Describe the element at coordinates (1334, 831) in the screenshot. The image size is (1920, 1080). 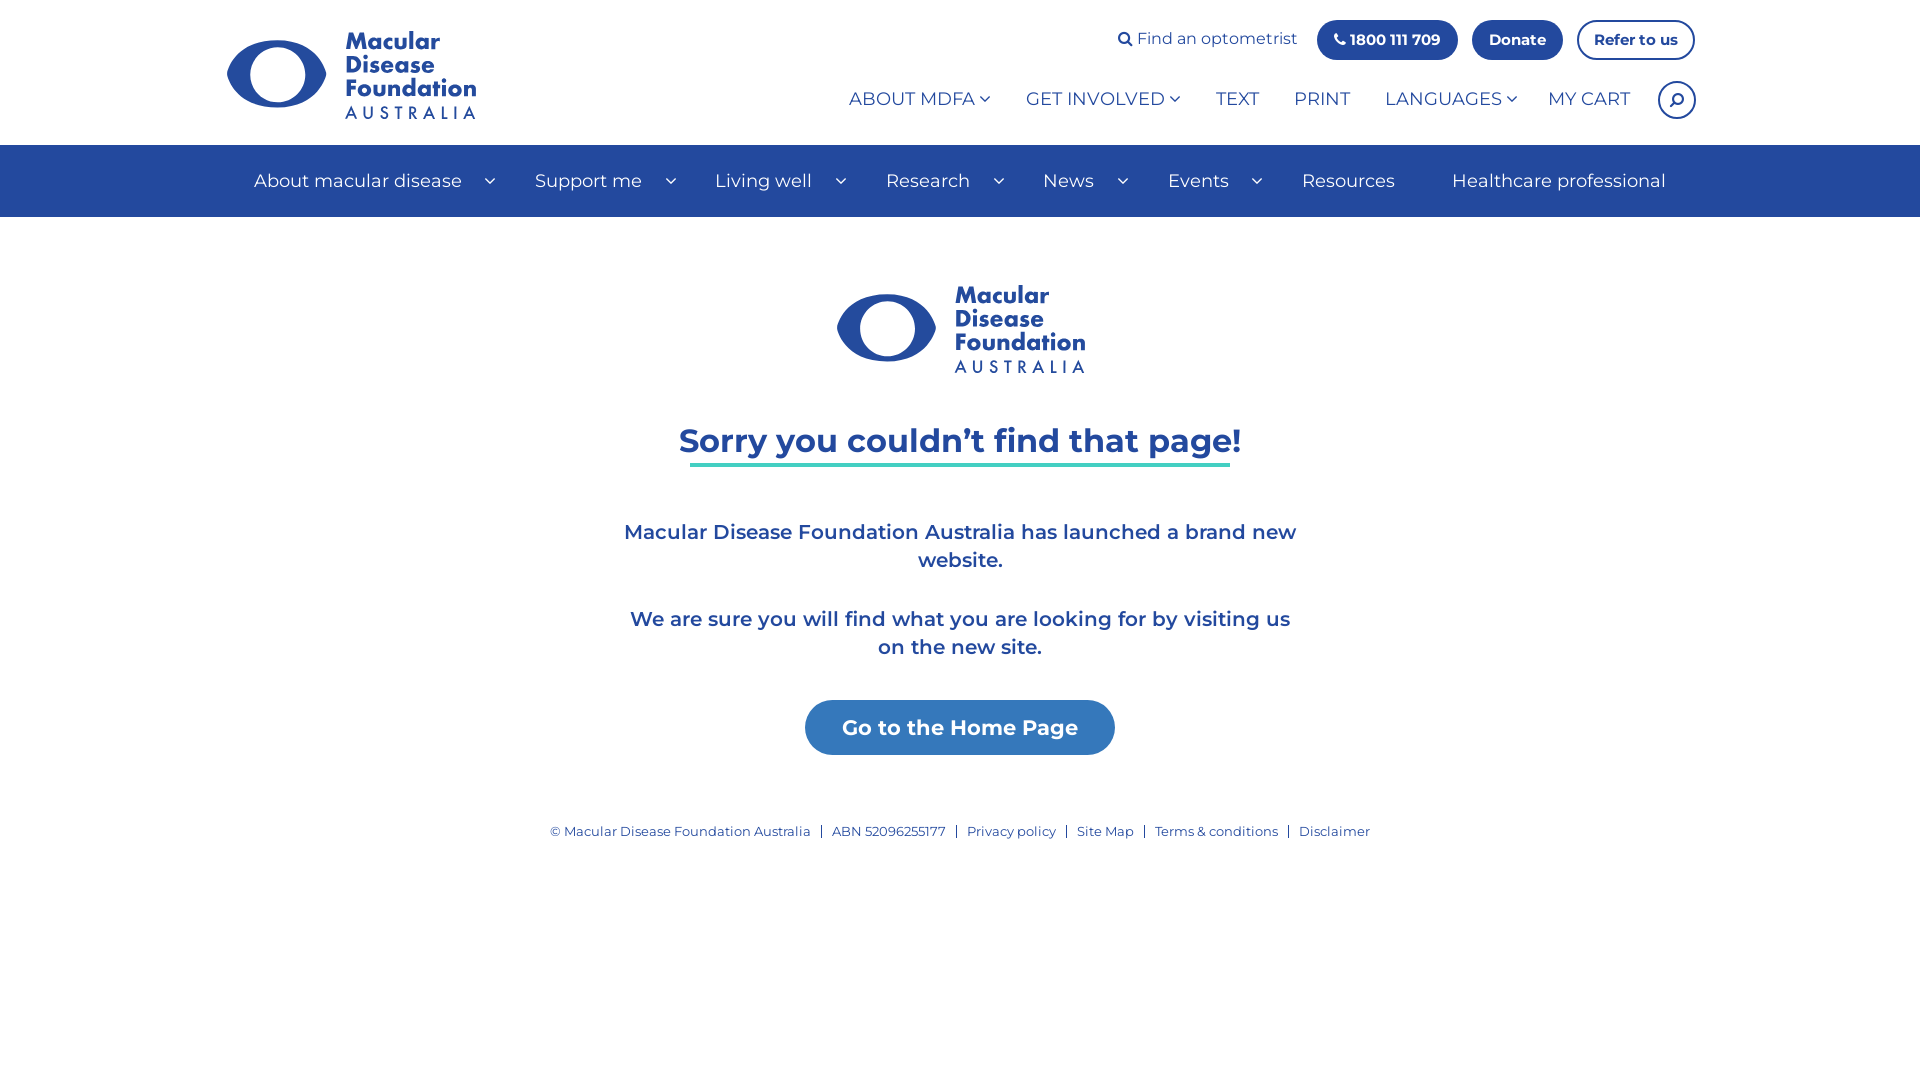
I see `Disclaimer` at that location.